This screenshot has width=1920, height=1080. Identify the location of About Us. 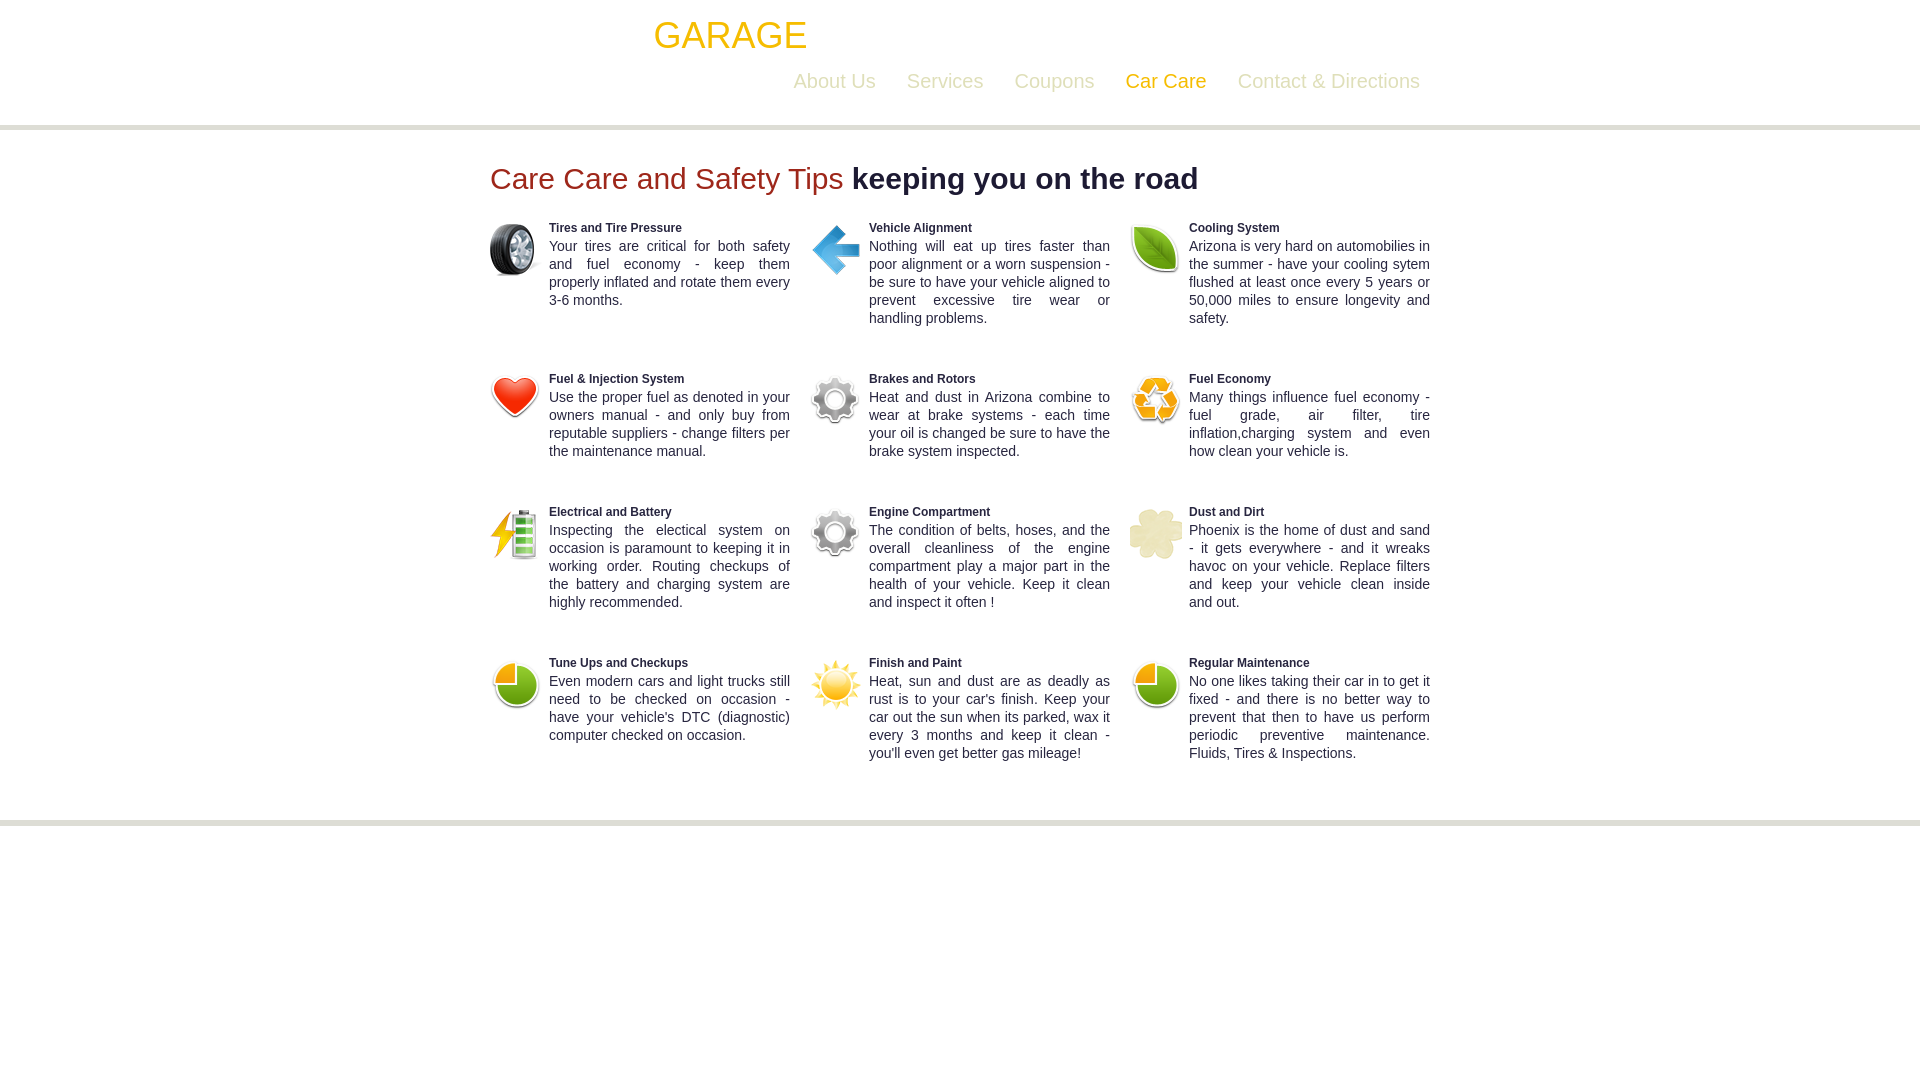
(835, 81).